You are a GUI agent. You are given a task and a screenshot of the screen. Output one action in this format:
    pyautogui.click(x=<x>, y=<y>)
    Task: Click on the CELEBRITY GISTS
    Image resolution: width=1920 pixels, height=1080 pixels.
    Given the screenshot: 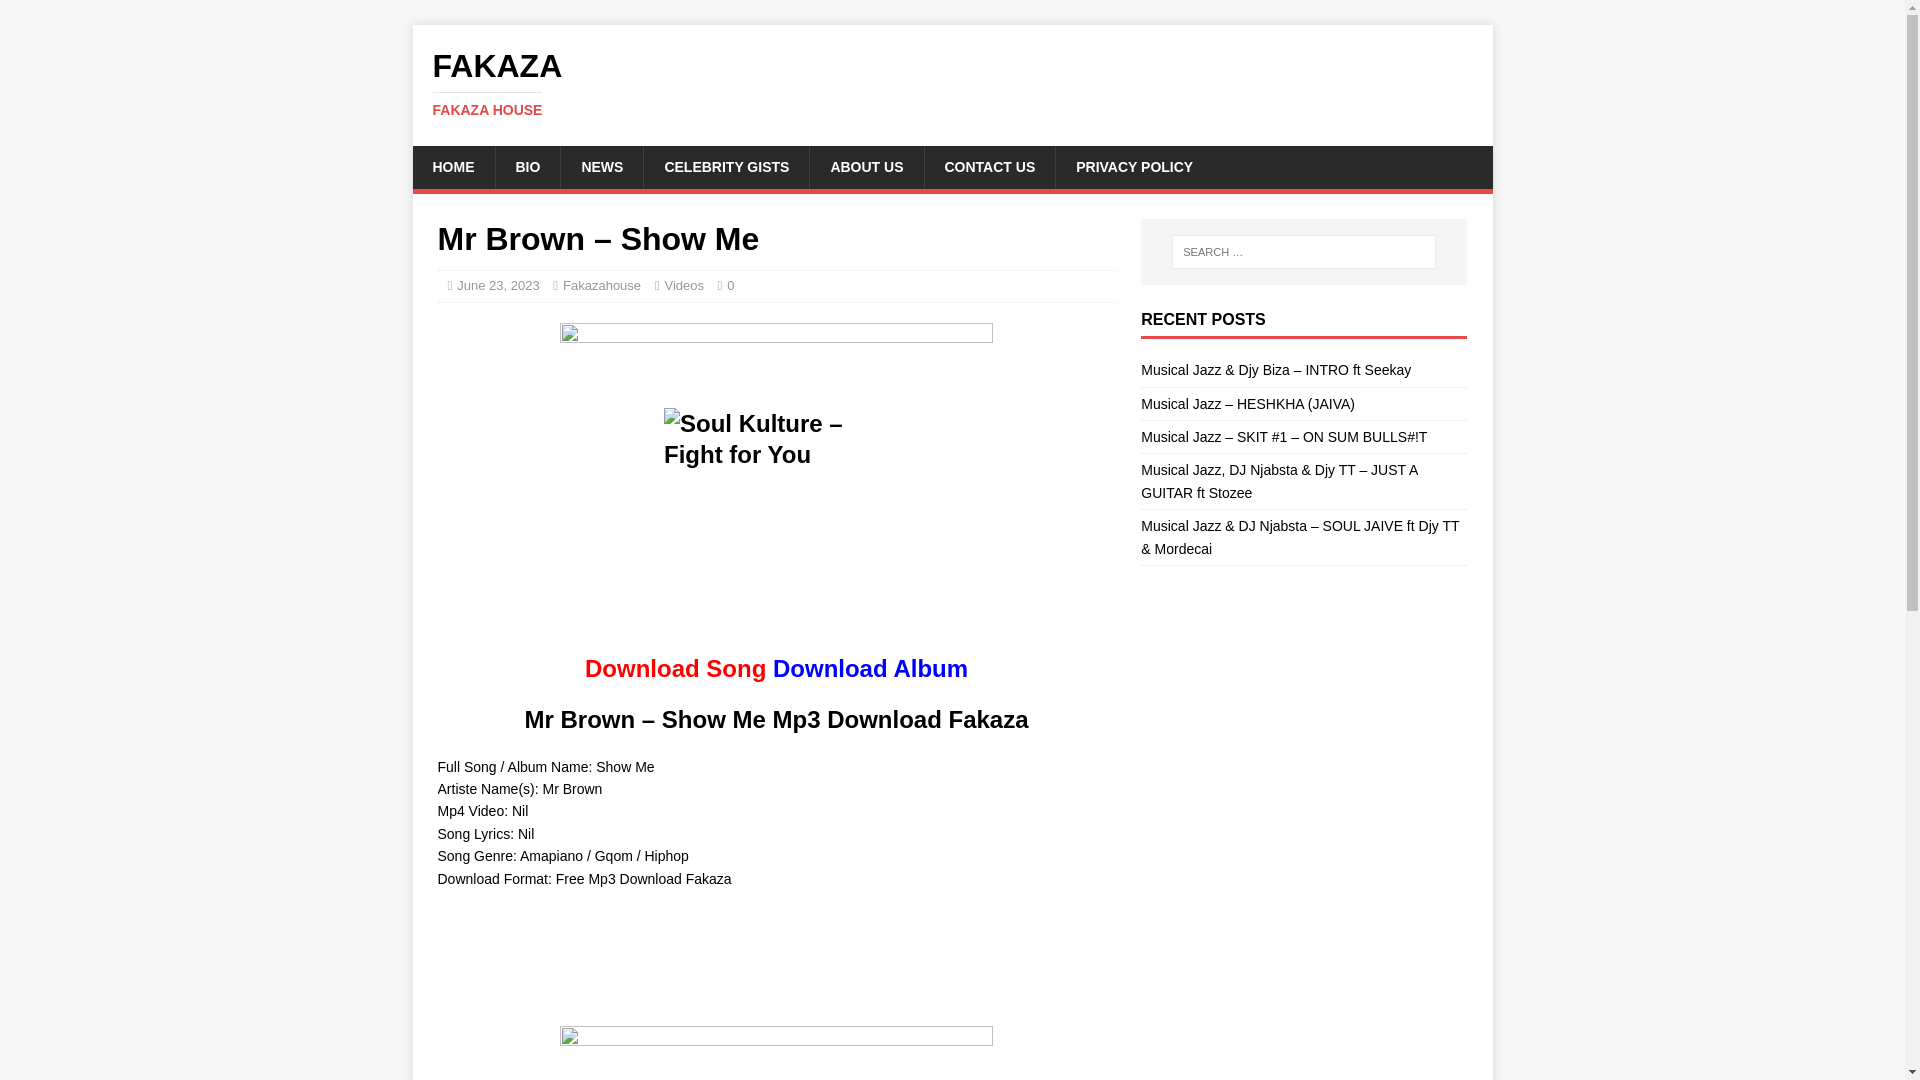 What is the action you would take?
    pyautogui.click(x=602, y=166)
    